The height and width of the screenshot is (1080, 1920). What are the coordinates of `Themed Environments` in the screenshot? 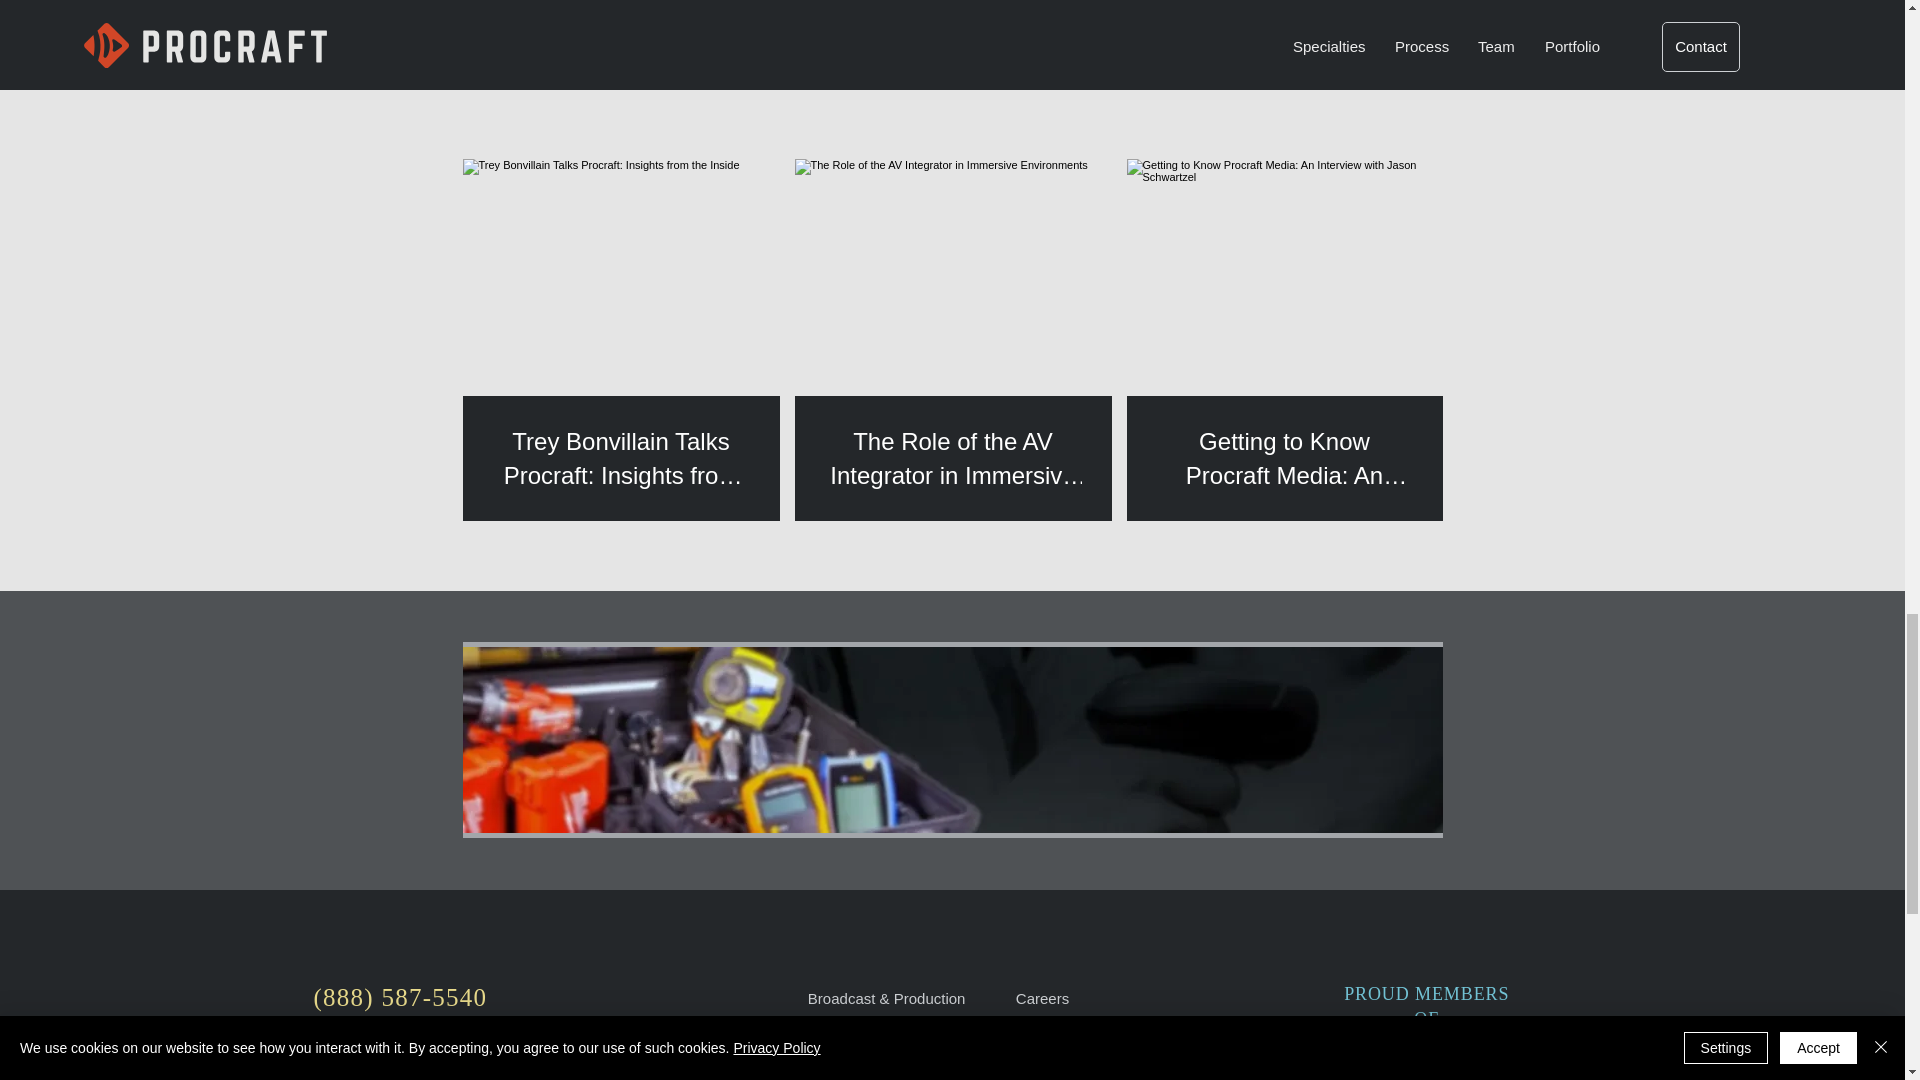 It's located at (883, 1054).